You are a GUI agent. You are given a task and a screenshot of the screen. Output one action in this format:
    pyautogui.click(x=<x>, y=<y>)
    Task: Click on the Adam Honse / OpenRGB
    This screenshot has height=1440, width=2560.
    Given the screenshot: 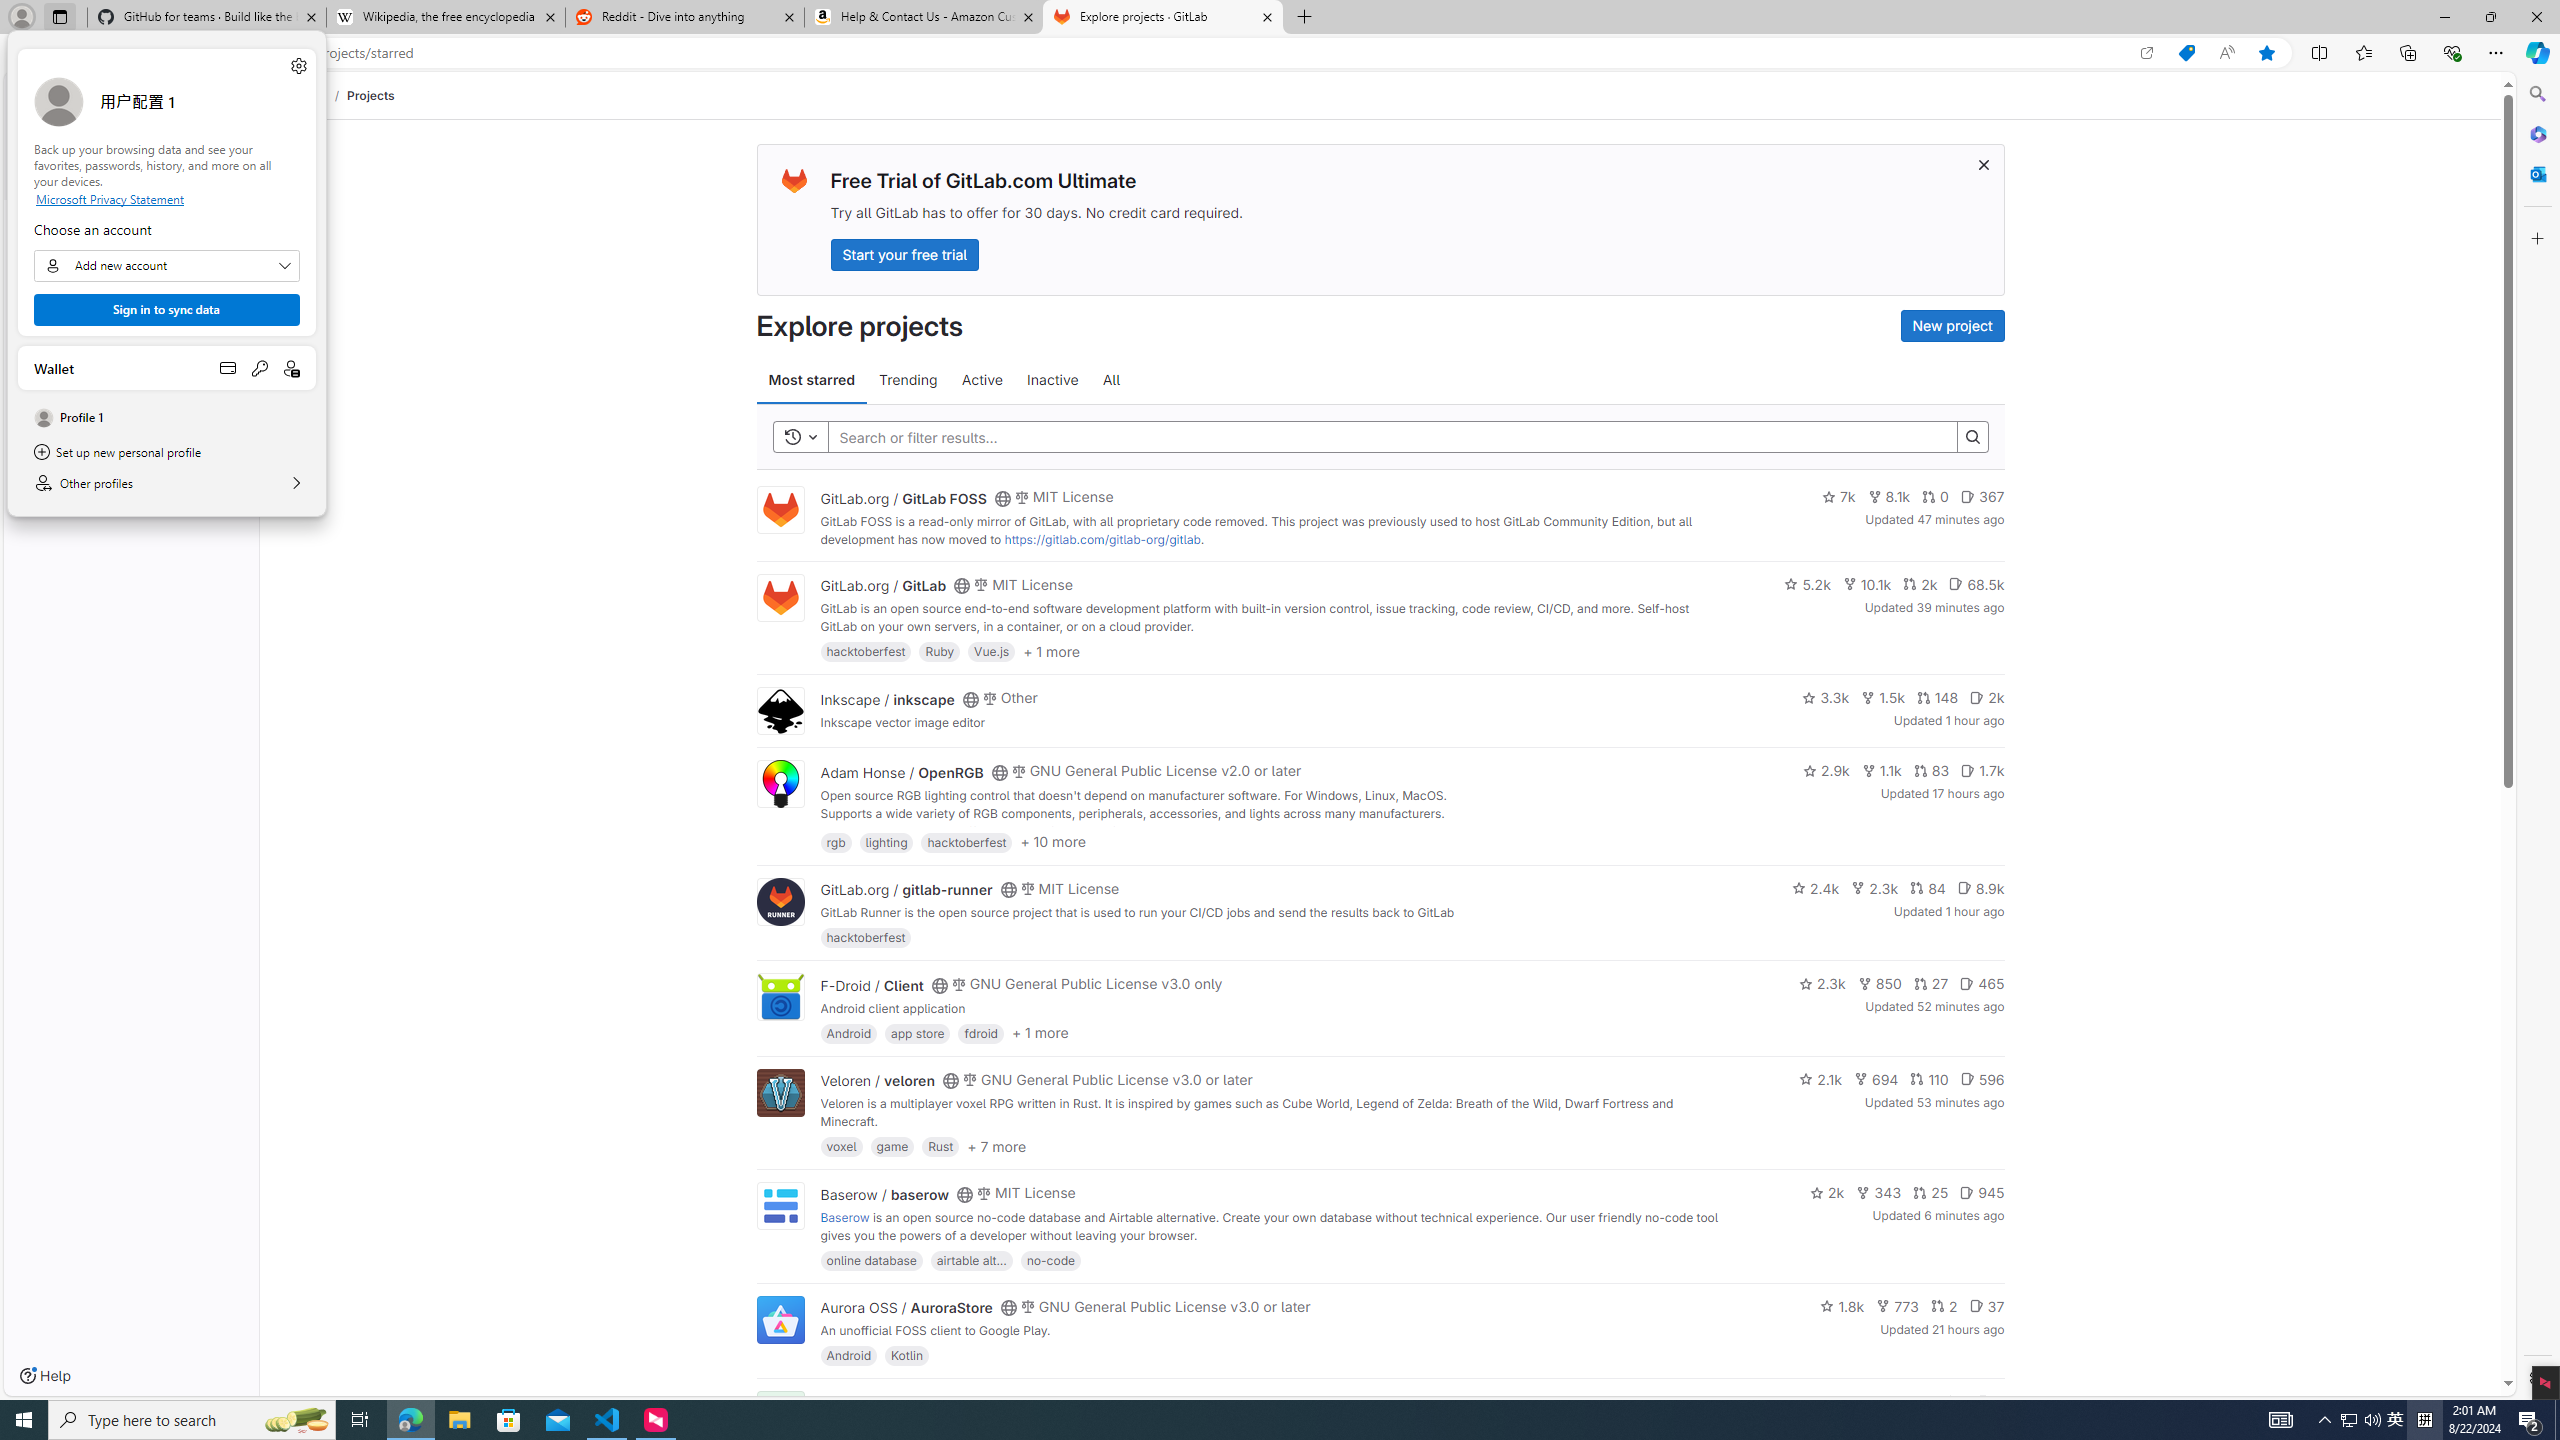 What is the action you would take?
    pyautogui.click(x=901, y=772)
    